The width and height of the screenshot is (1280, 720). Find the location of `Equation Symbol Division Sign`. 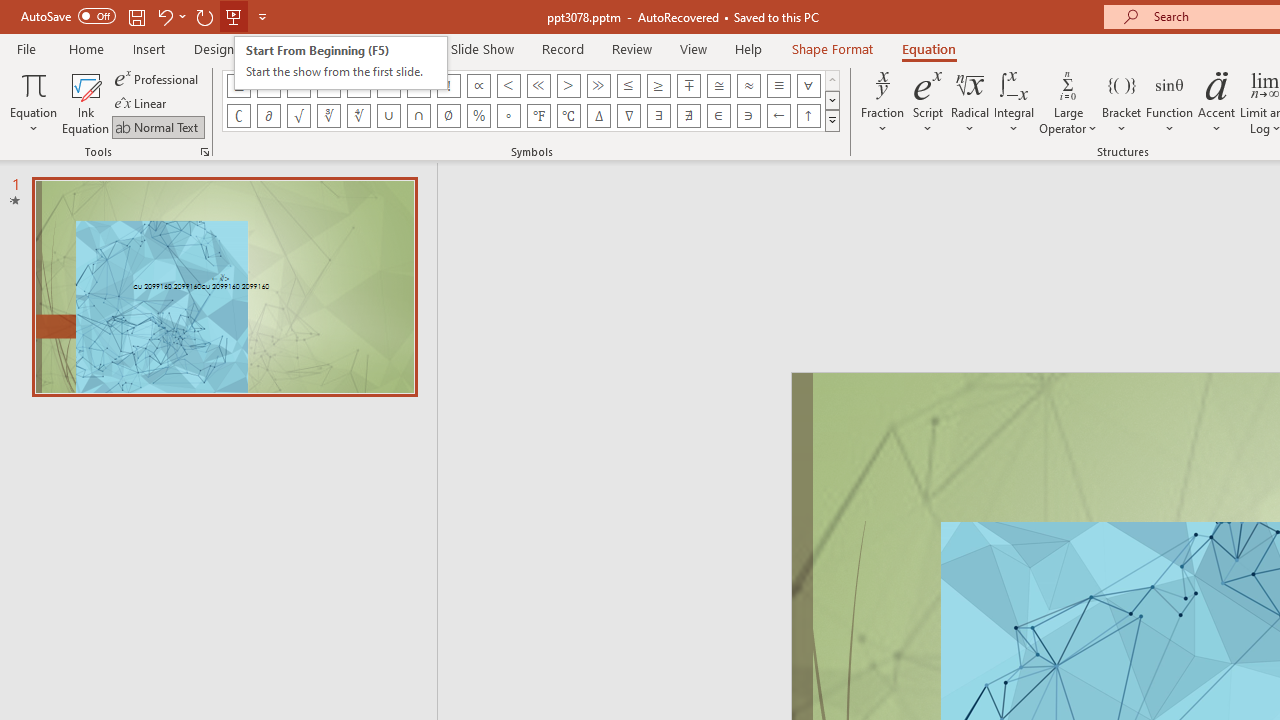

Equation Symbol Division Sign is located at coordinates (418, 86).